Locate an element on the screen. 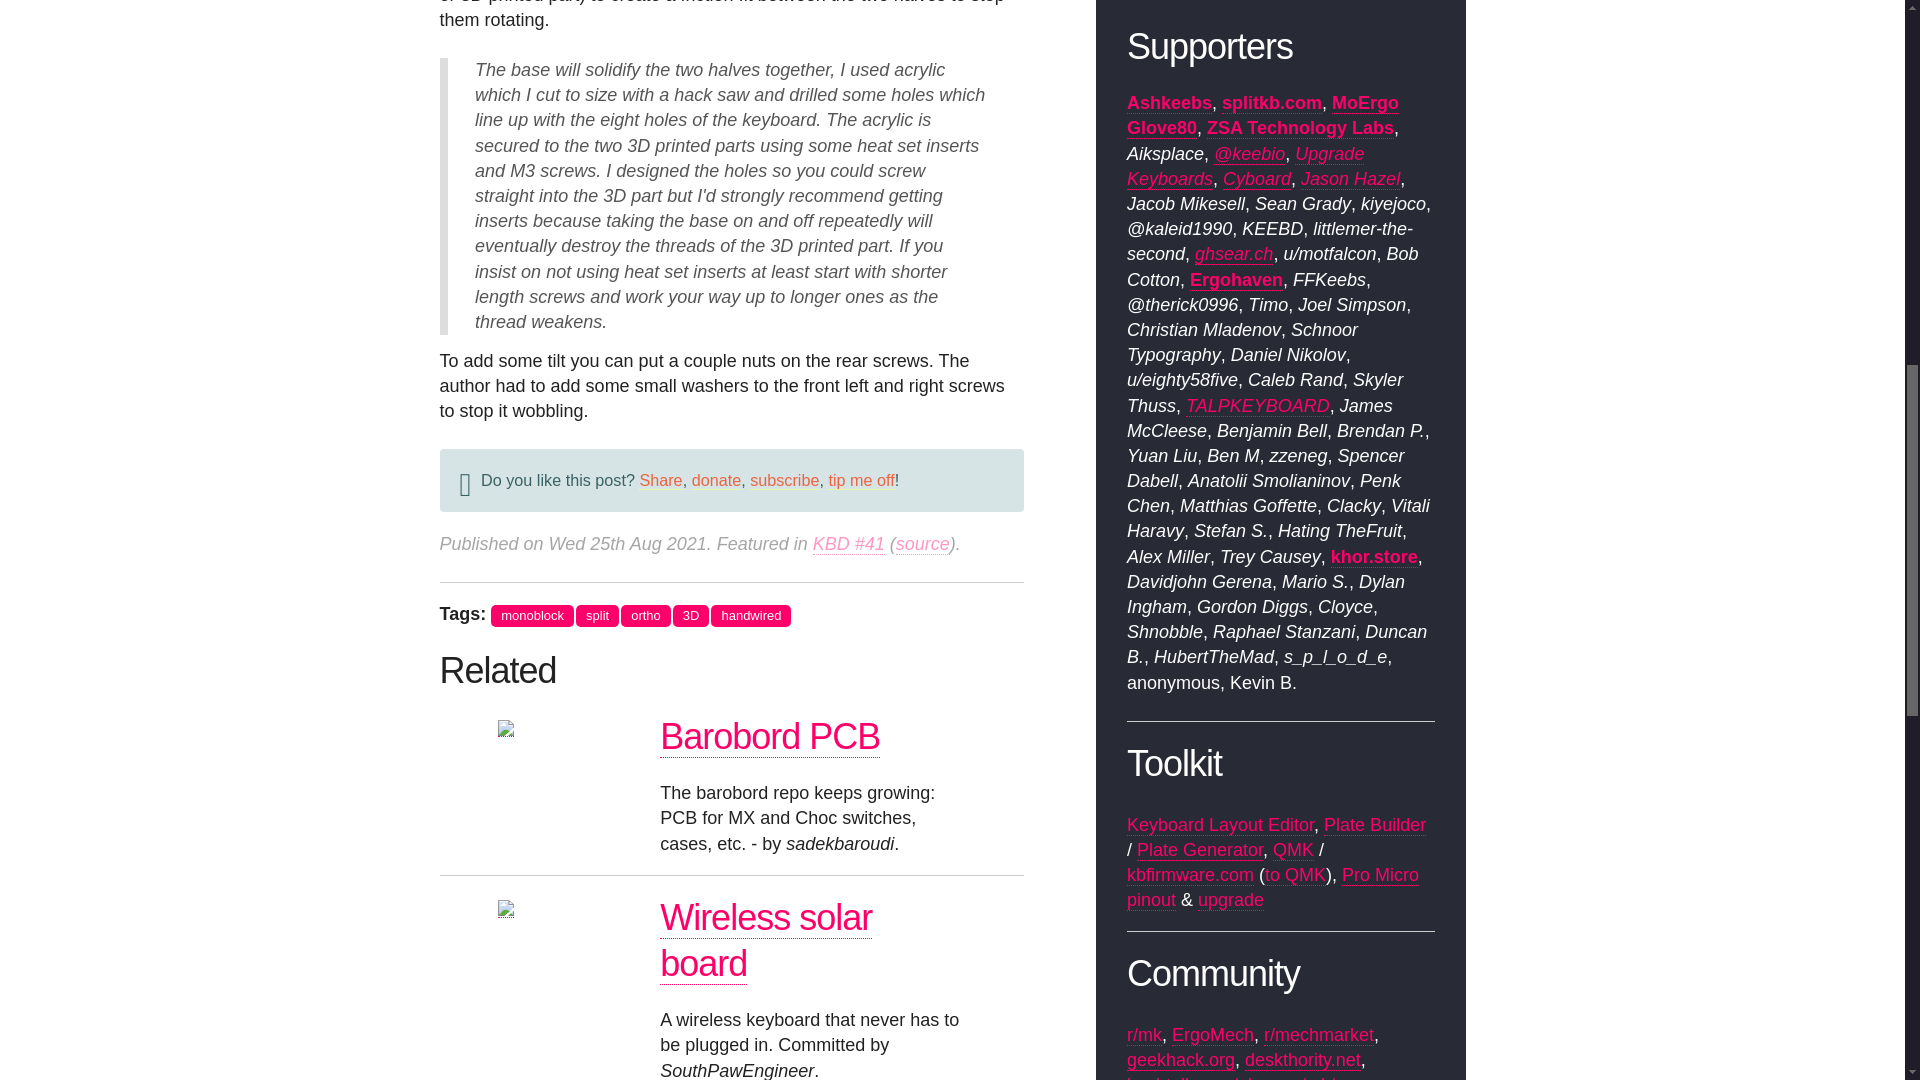 This screenshot has height=1080, width=1920. ortho is located at coordinates (645, 616).